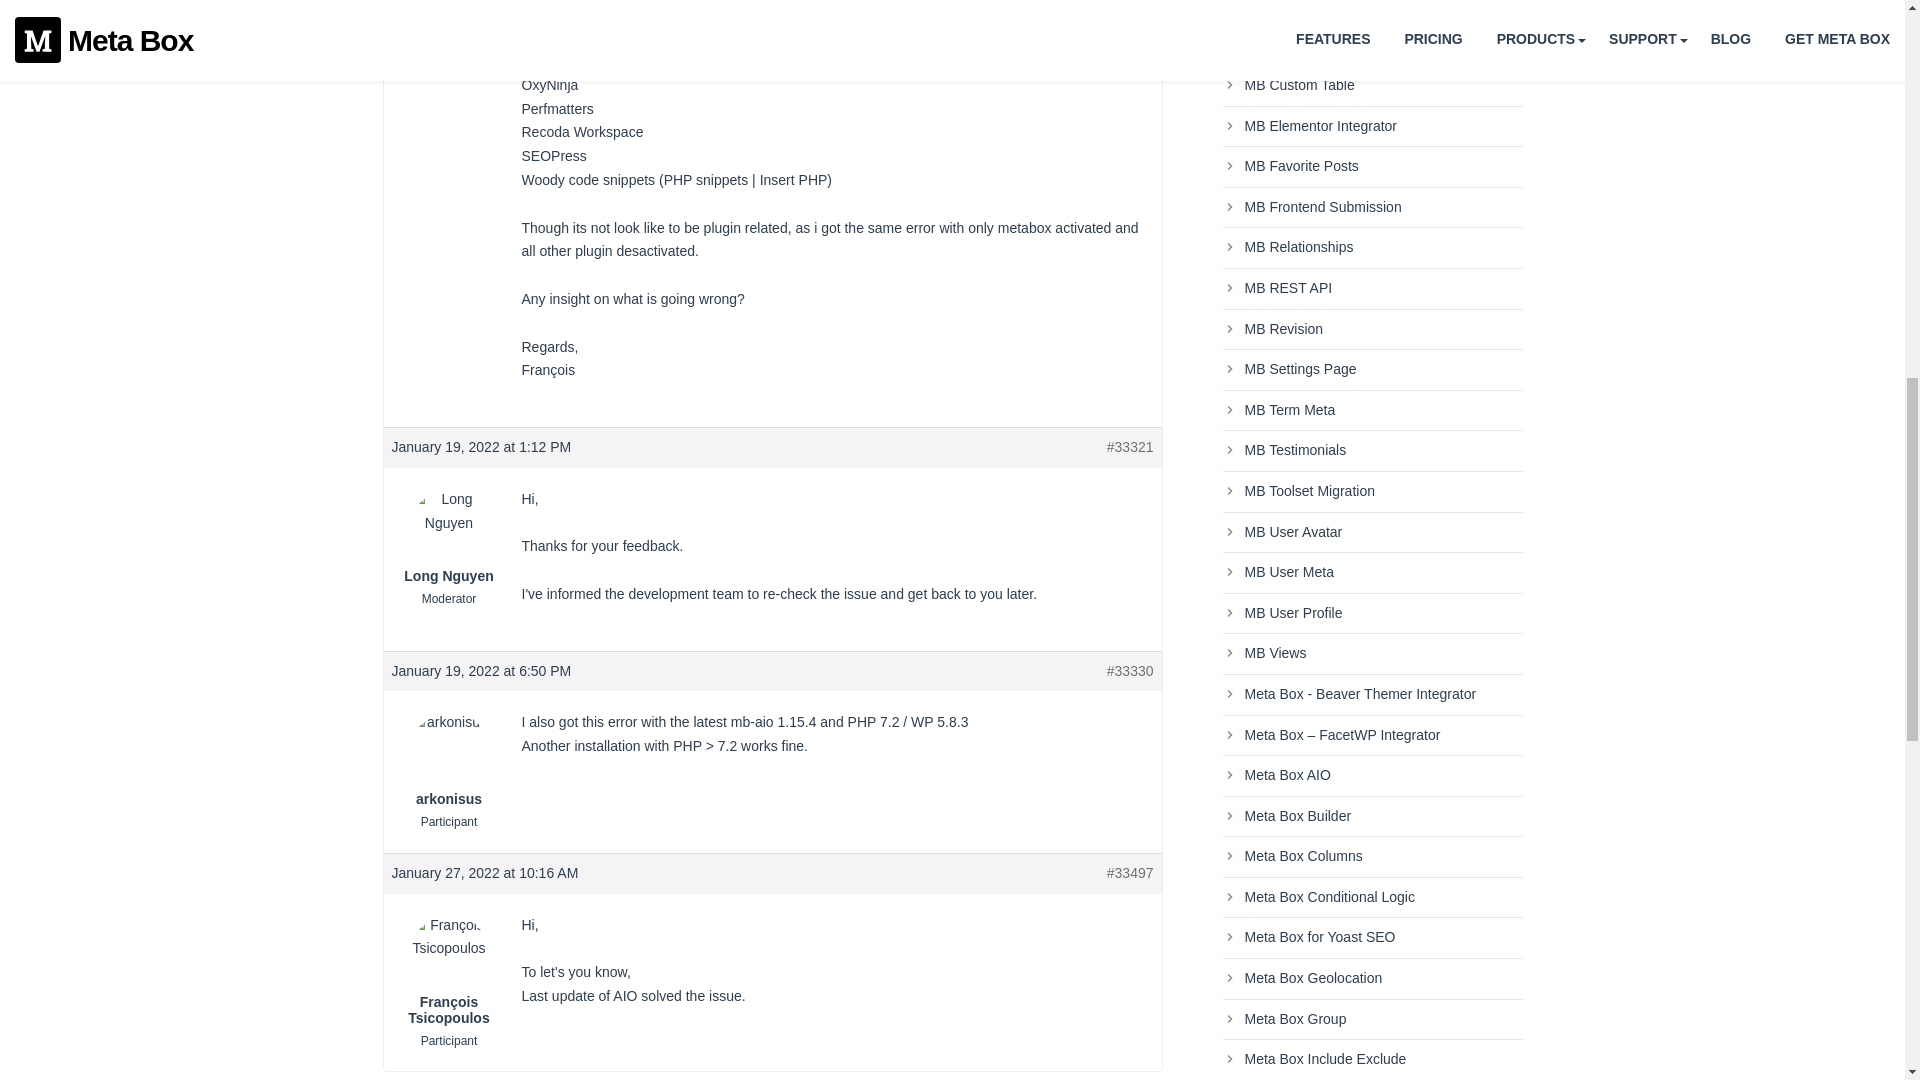 The width and height of the screenshot is (1920, 1080). What do you see at coordinates (448, 760) in the screenshot?
I see `arkonisus` at bounding box center [448, 760].